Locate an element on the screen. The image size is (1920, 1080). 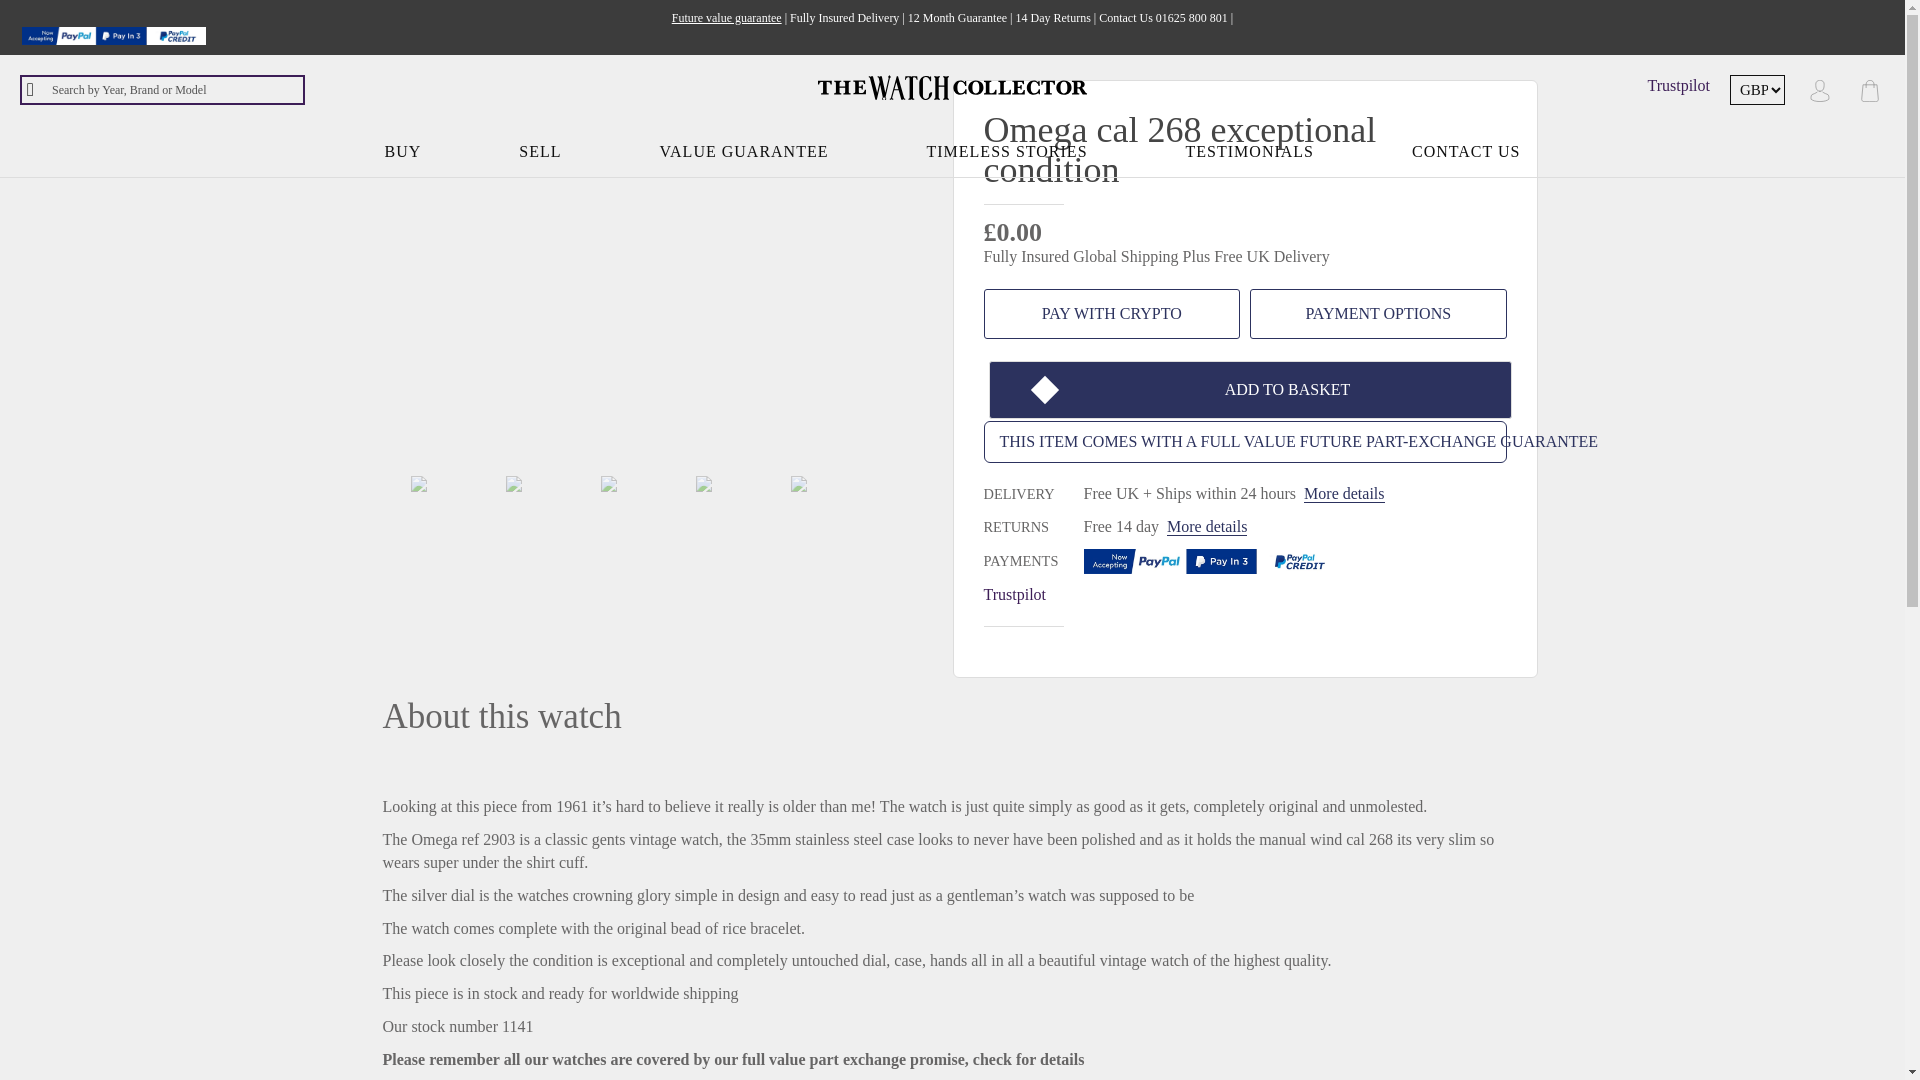
My account is located at coordinates (1820, 89).